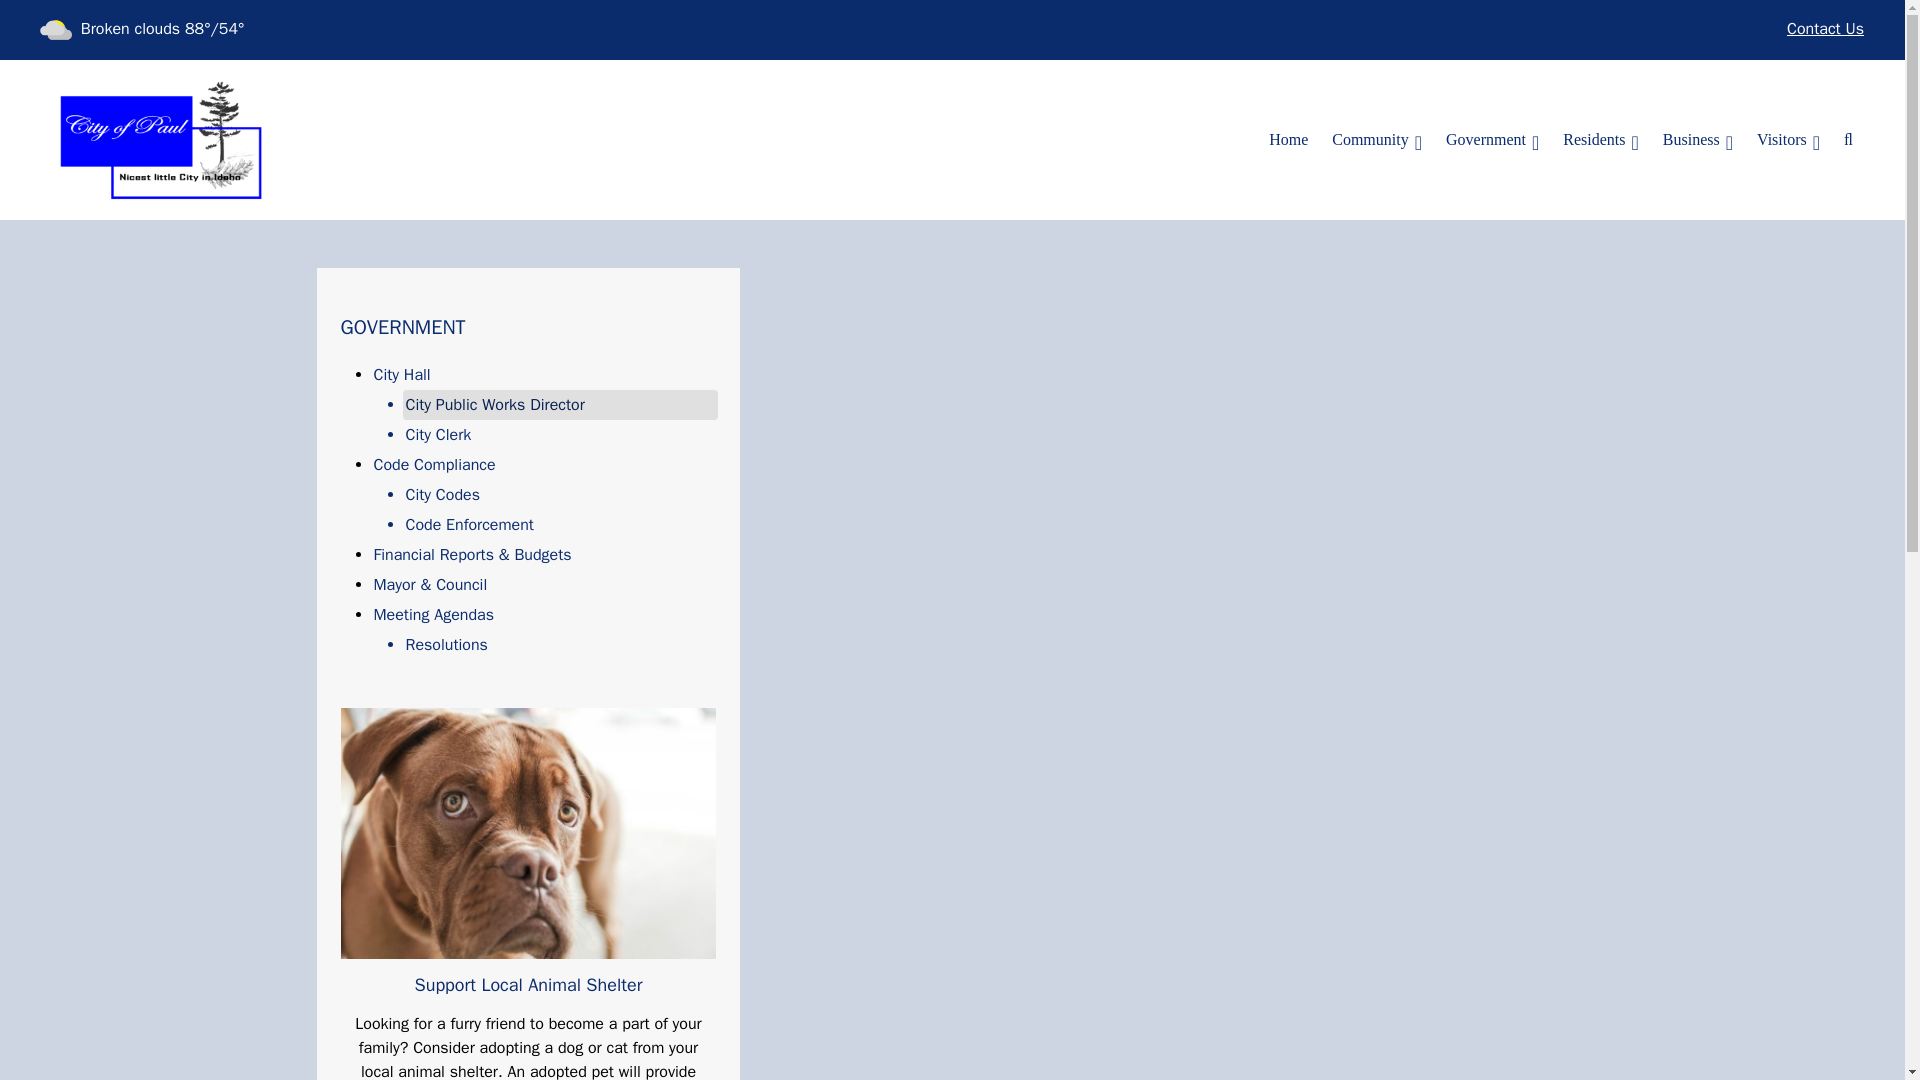 The height and width of the screenshot is (1080, 1920). What do you see at coordinates (1492, 139) in the screenshot?
I see `contains current page link` at bounding box center [1492, 139].